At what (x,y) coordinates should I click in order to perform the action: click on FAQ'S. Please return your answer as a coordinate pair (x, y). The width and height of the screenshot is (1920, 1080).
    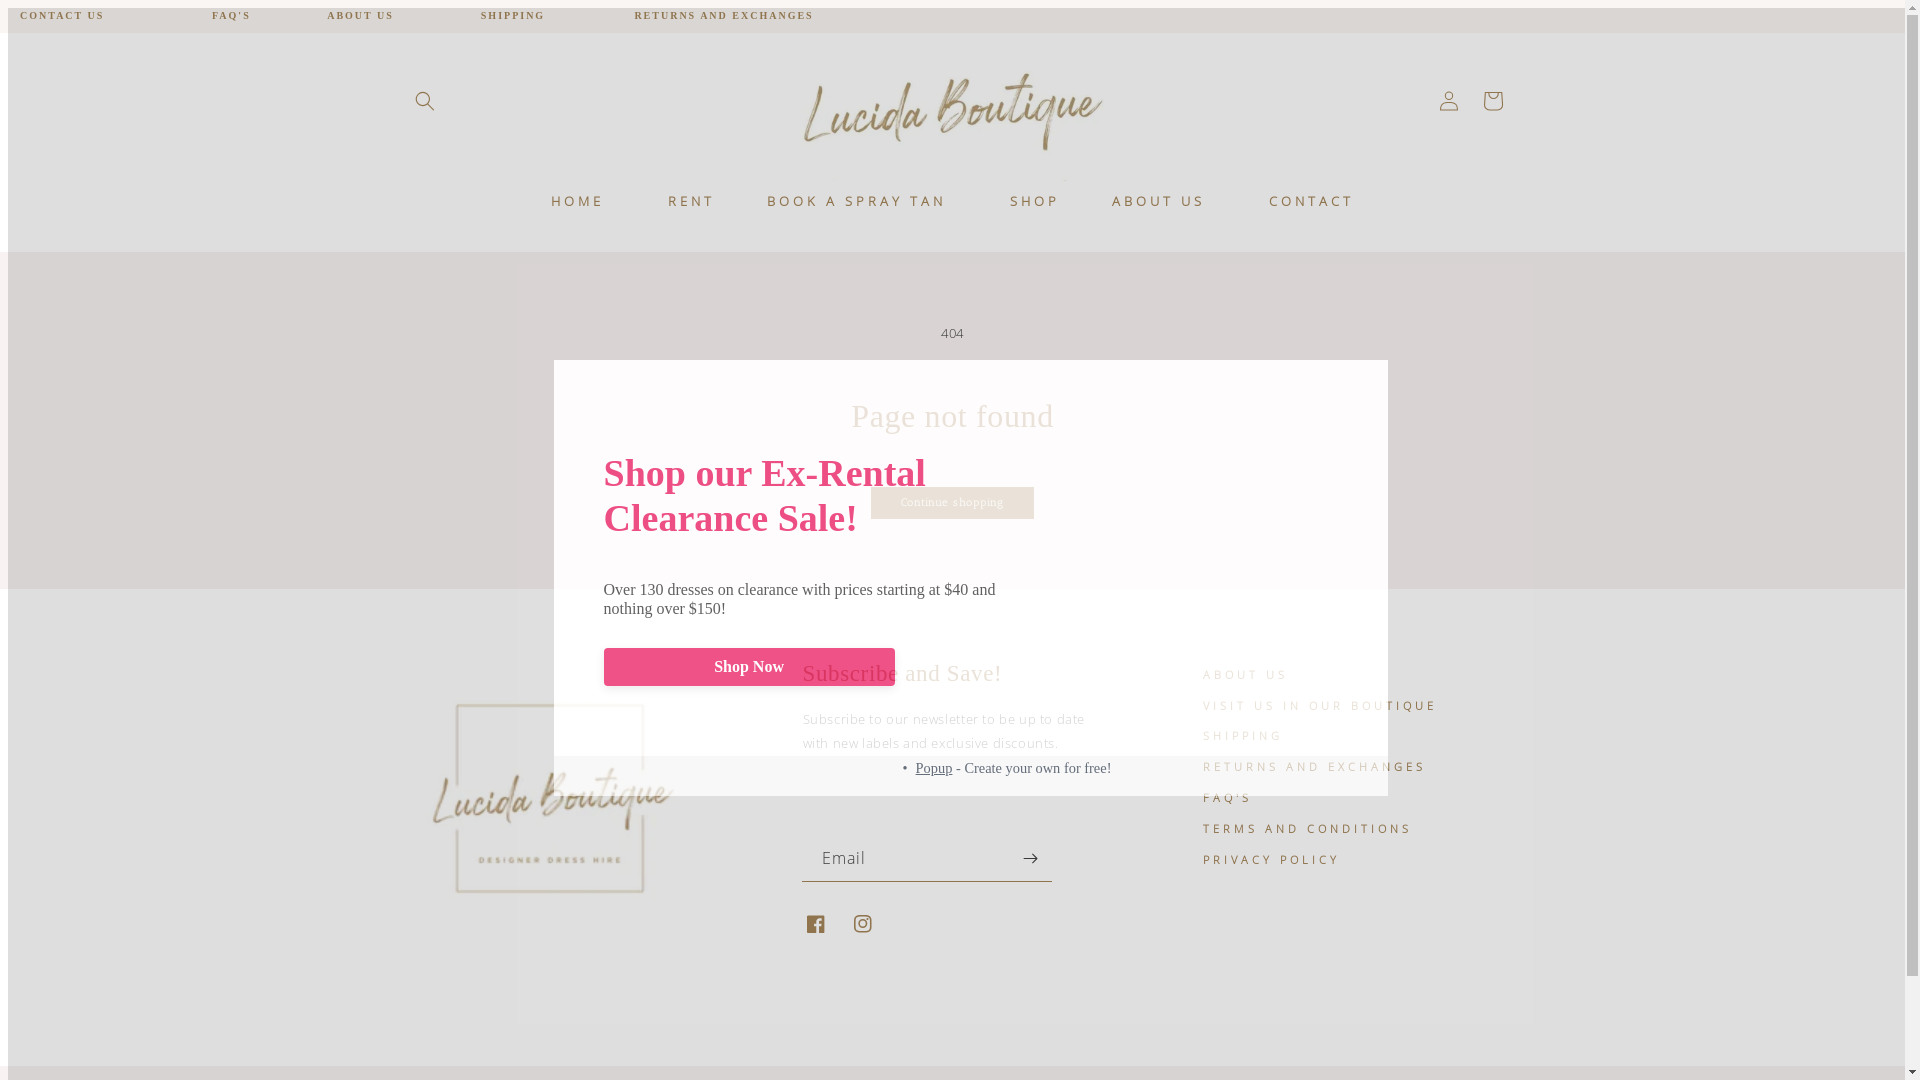
    Looking at the image, I should click on (1226, 798).